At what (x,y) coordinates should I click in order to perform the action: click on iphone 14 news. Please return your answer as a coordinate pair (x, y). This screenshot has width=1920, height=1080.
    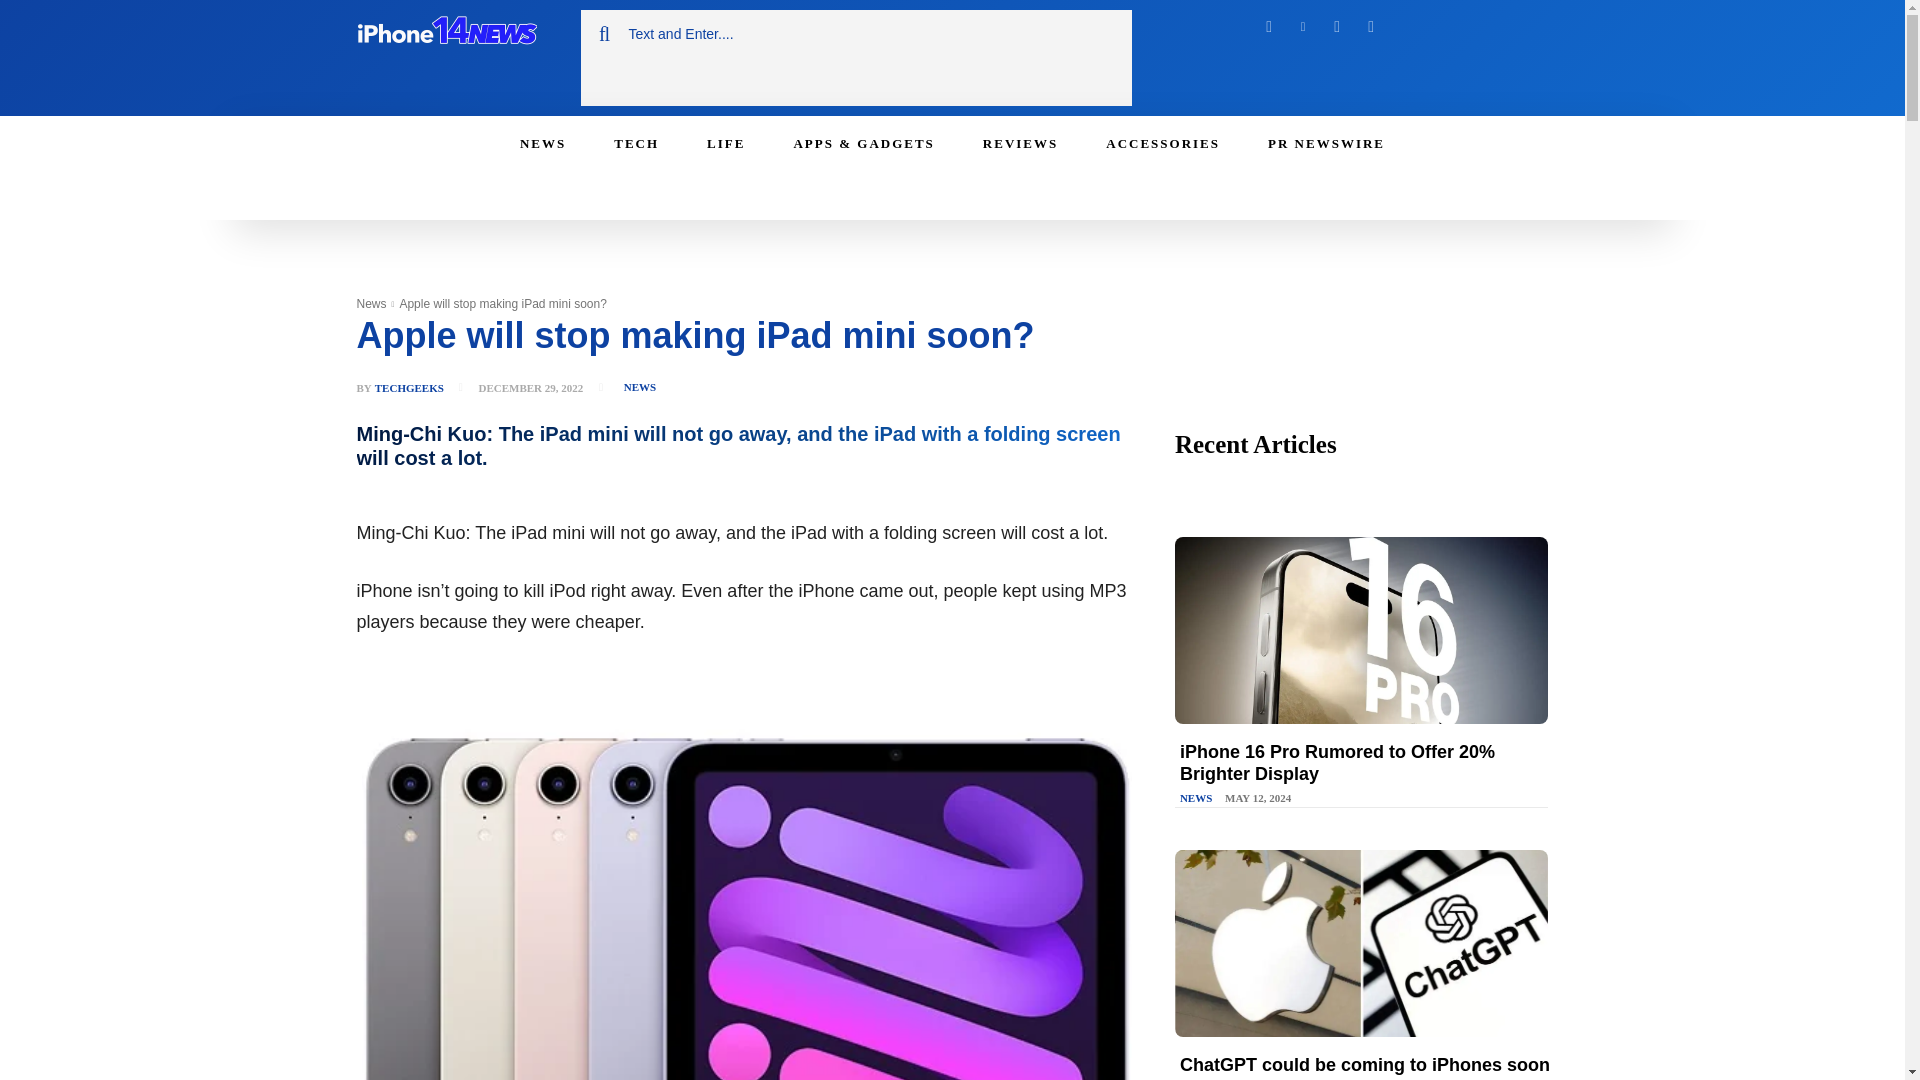
    Looking at the image, I should click on (445, 34).